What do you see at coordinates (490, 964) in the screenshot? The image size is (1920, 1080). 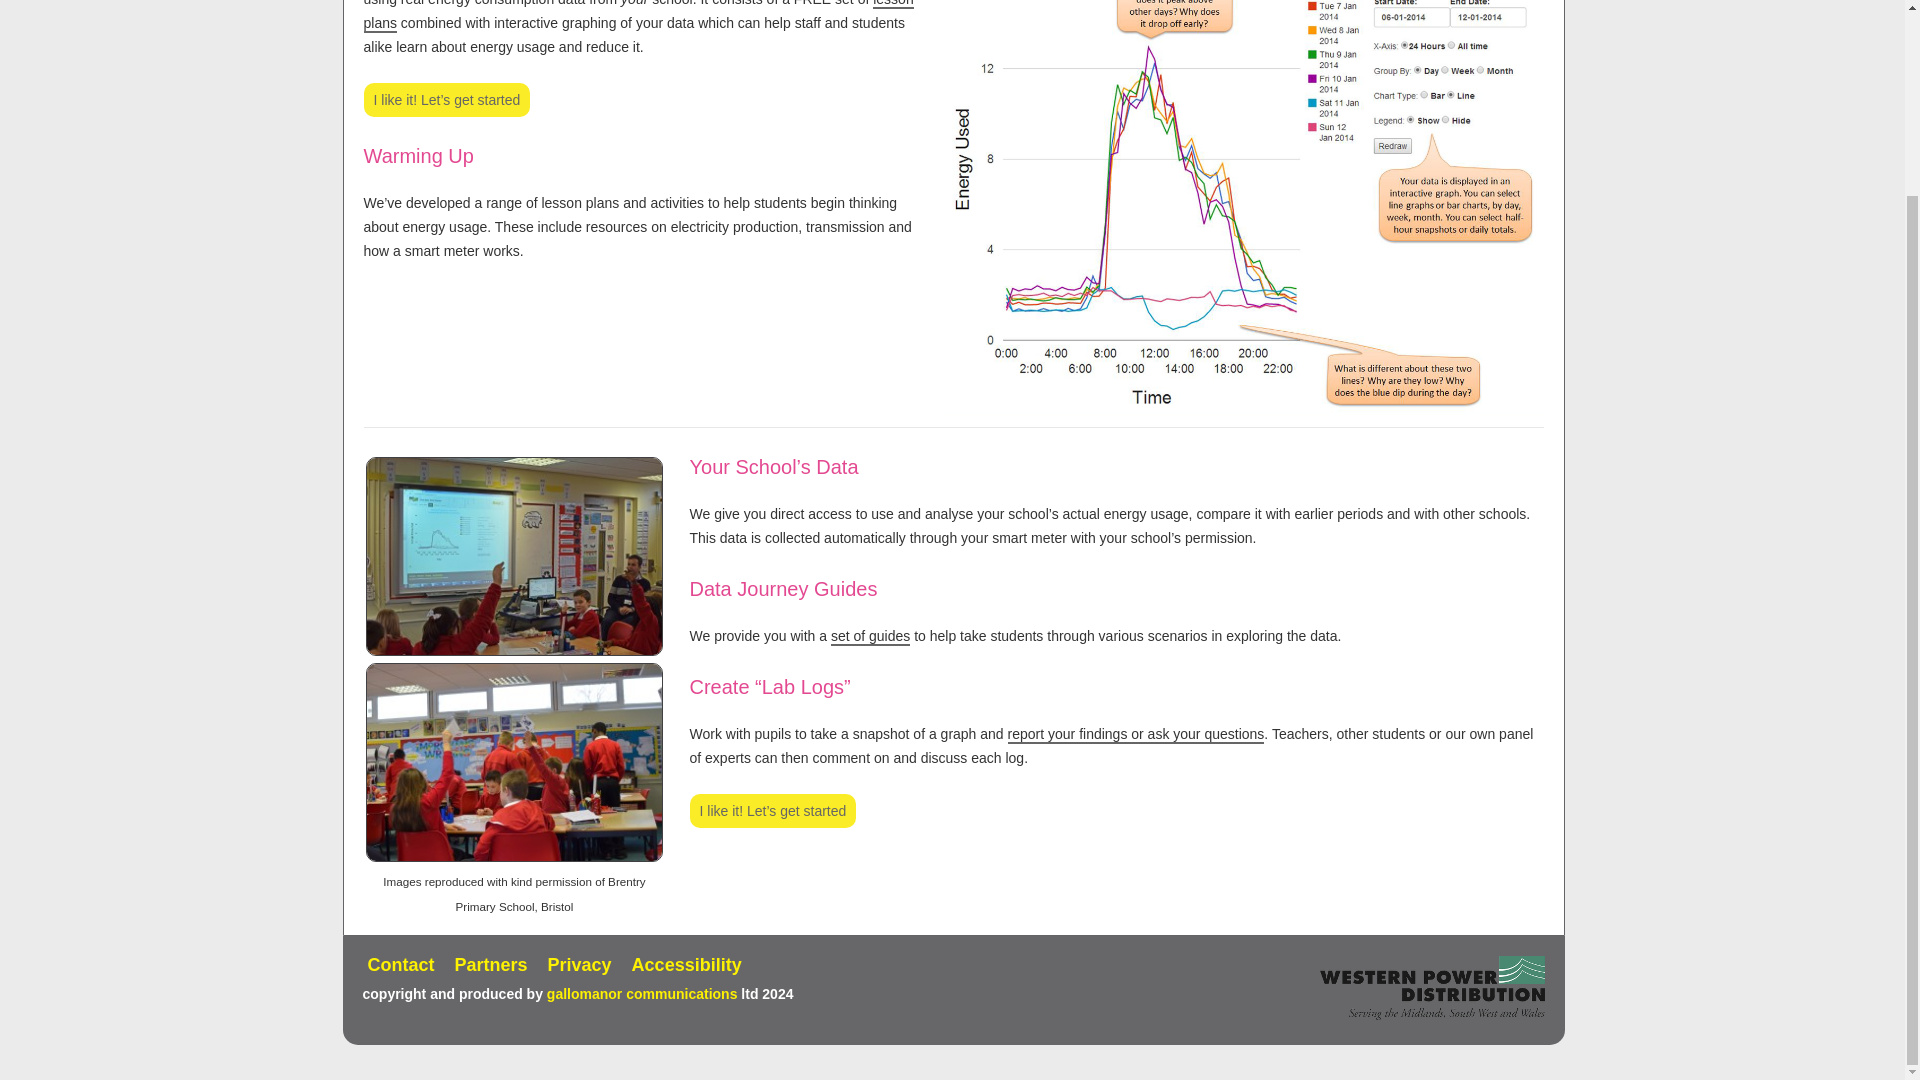 I see `Partners` at bounding box center [490, 964].